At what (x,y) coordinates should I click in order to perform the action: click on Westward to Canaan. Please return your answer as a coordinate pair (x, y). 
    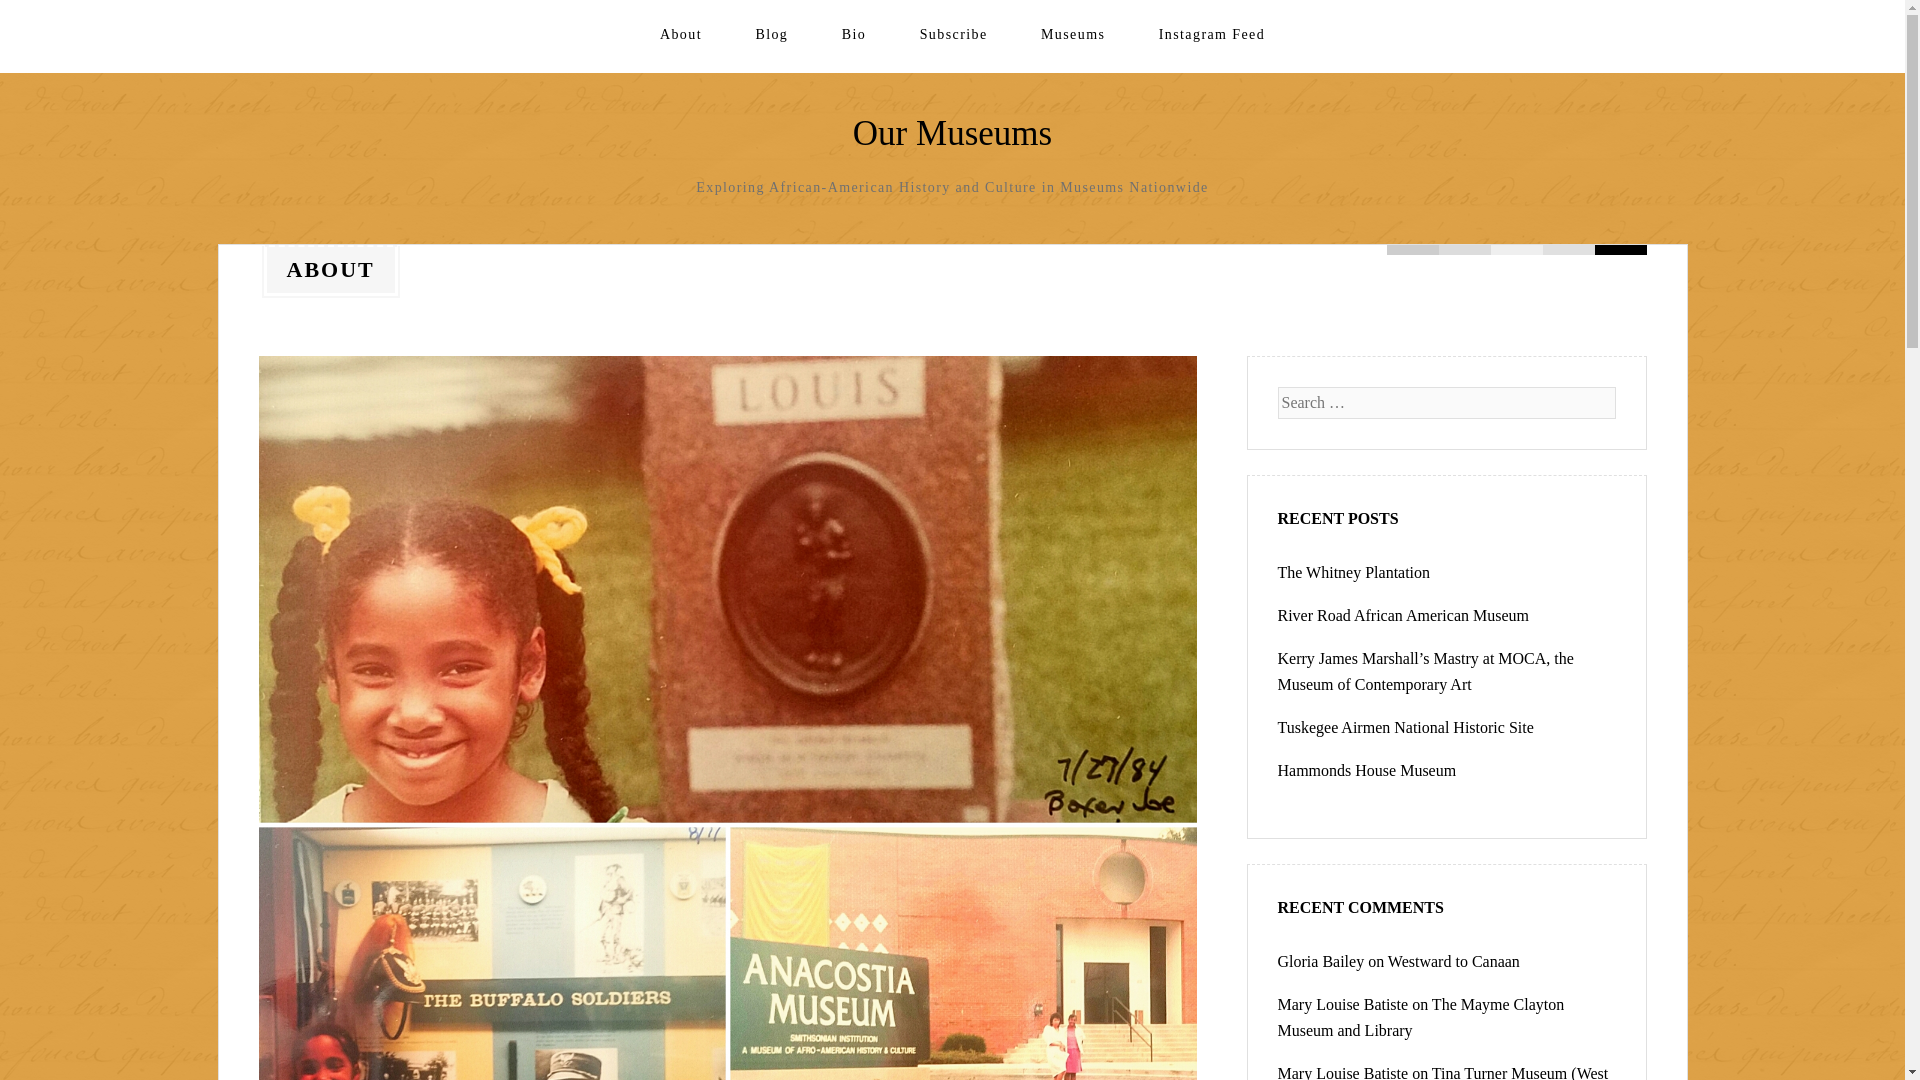
    Looking at the image, I should click on (1454, 960).